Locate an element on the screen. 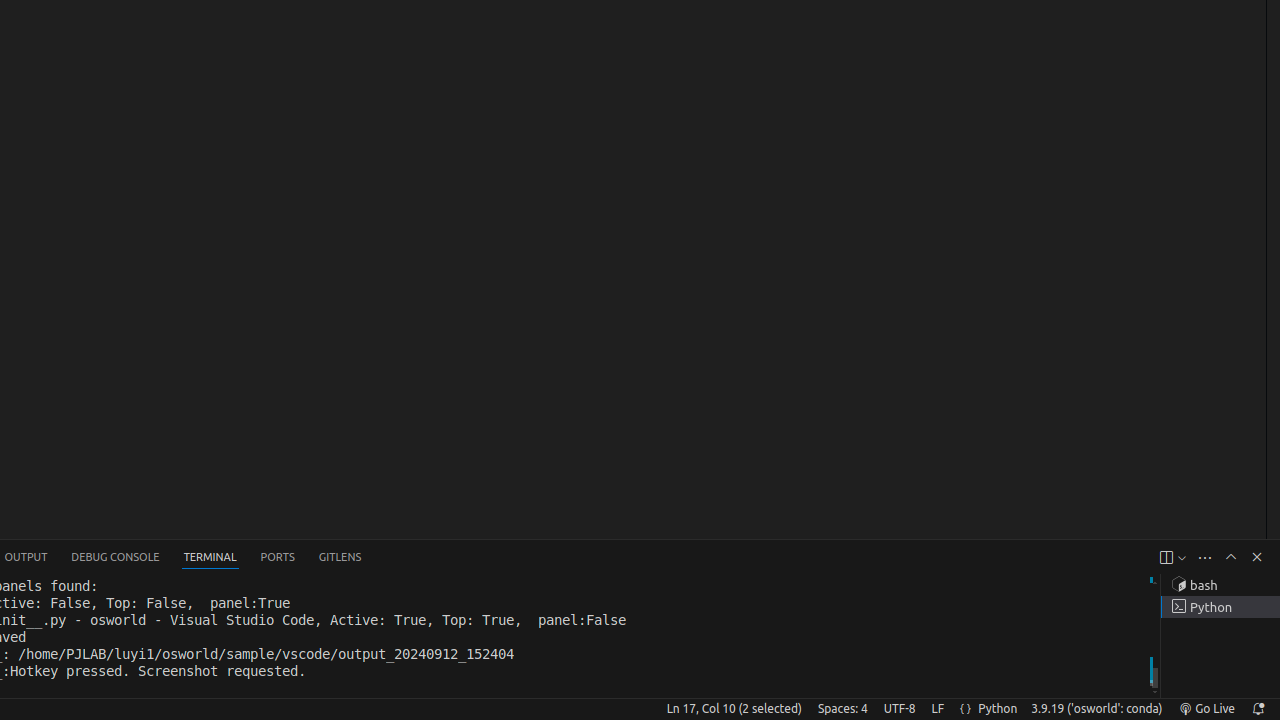 This screenshot has width=1280, height=720. Terminal 5 Python is located at coordinates (1220, 607).